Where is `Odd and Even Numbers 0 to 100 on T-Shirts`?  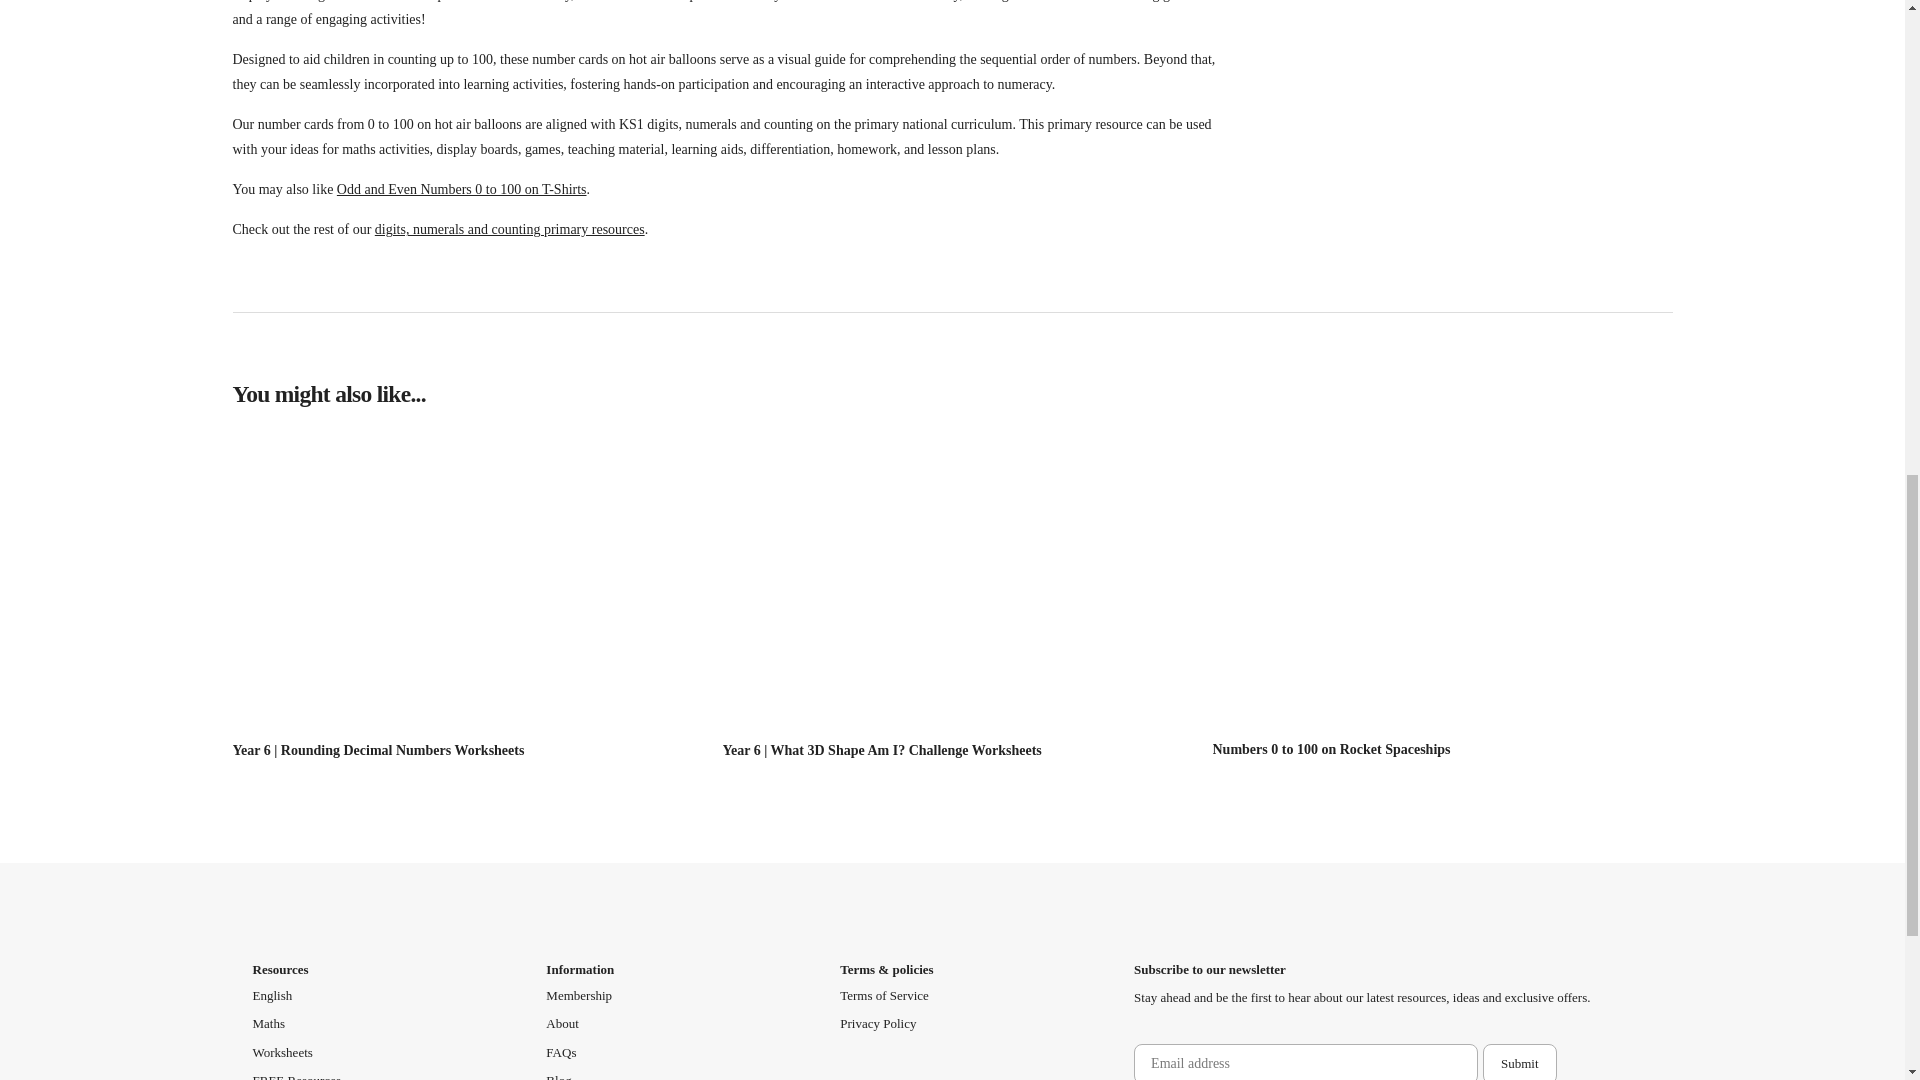 Odd and Even Numbers 0 to 100 on T-Shirts is located at coordinates (462, 189).